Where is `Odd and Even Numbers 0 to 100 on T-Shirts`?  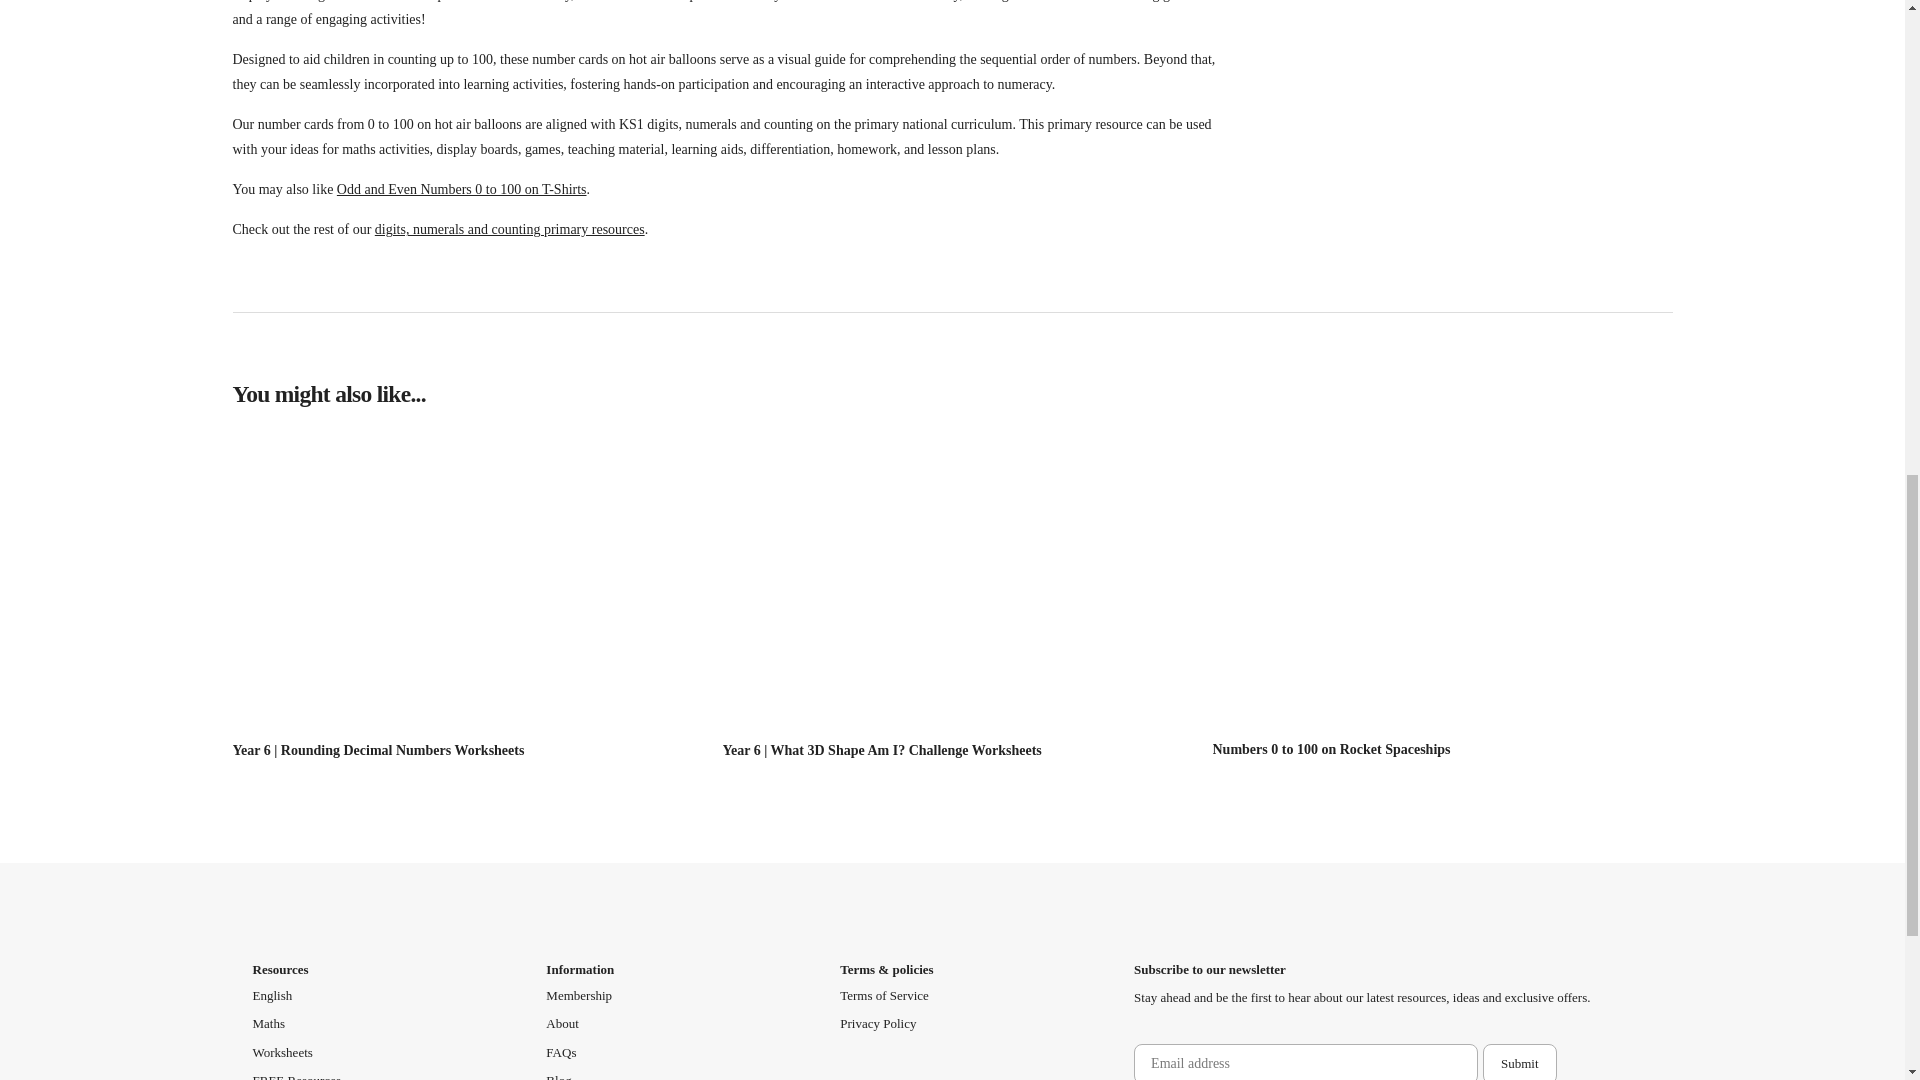 Odd and Even Numbers 0 to 100 on T-Shirts is located at coordinates (462, 189).